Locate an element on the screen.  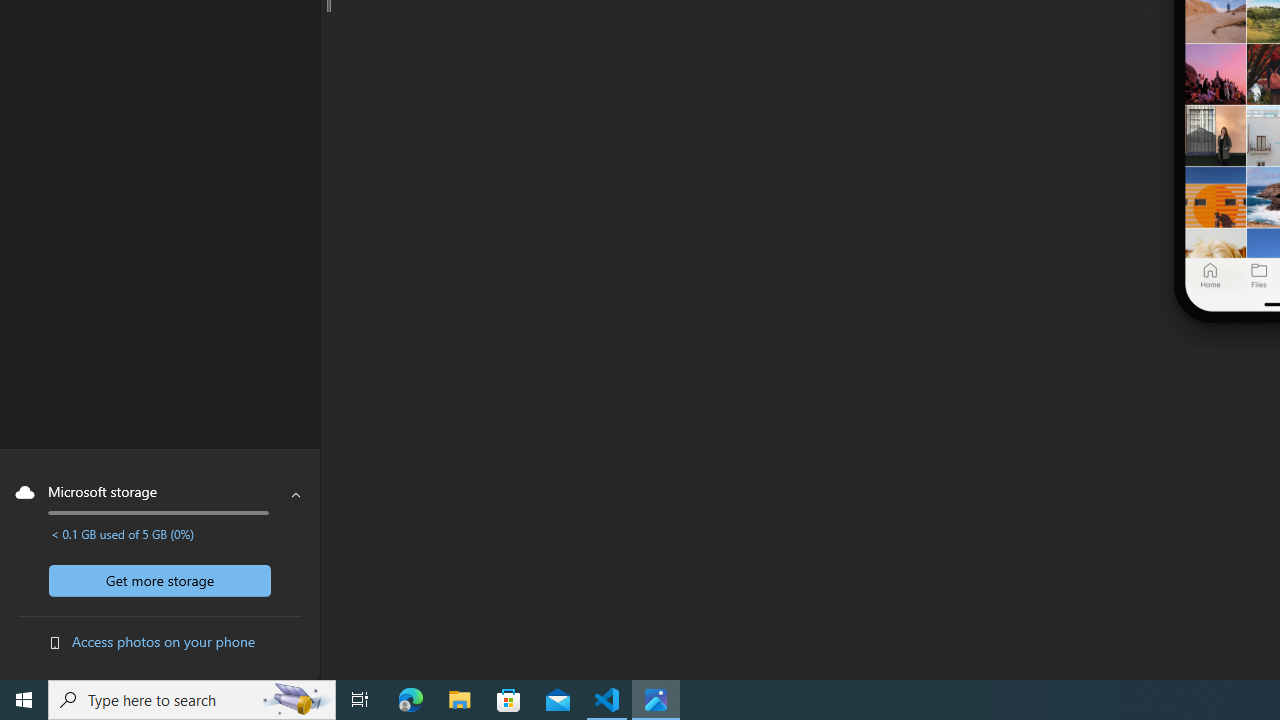
Visual Studio Code - 1 running window is located at coordinates (607, 700).